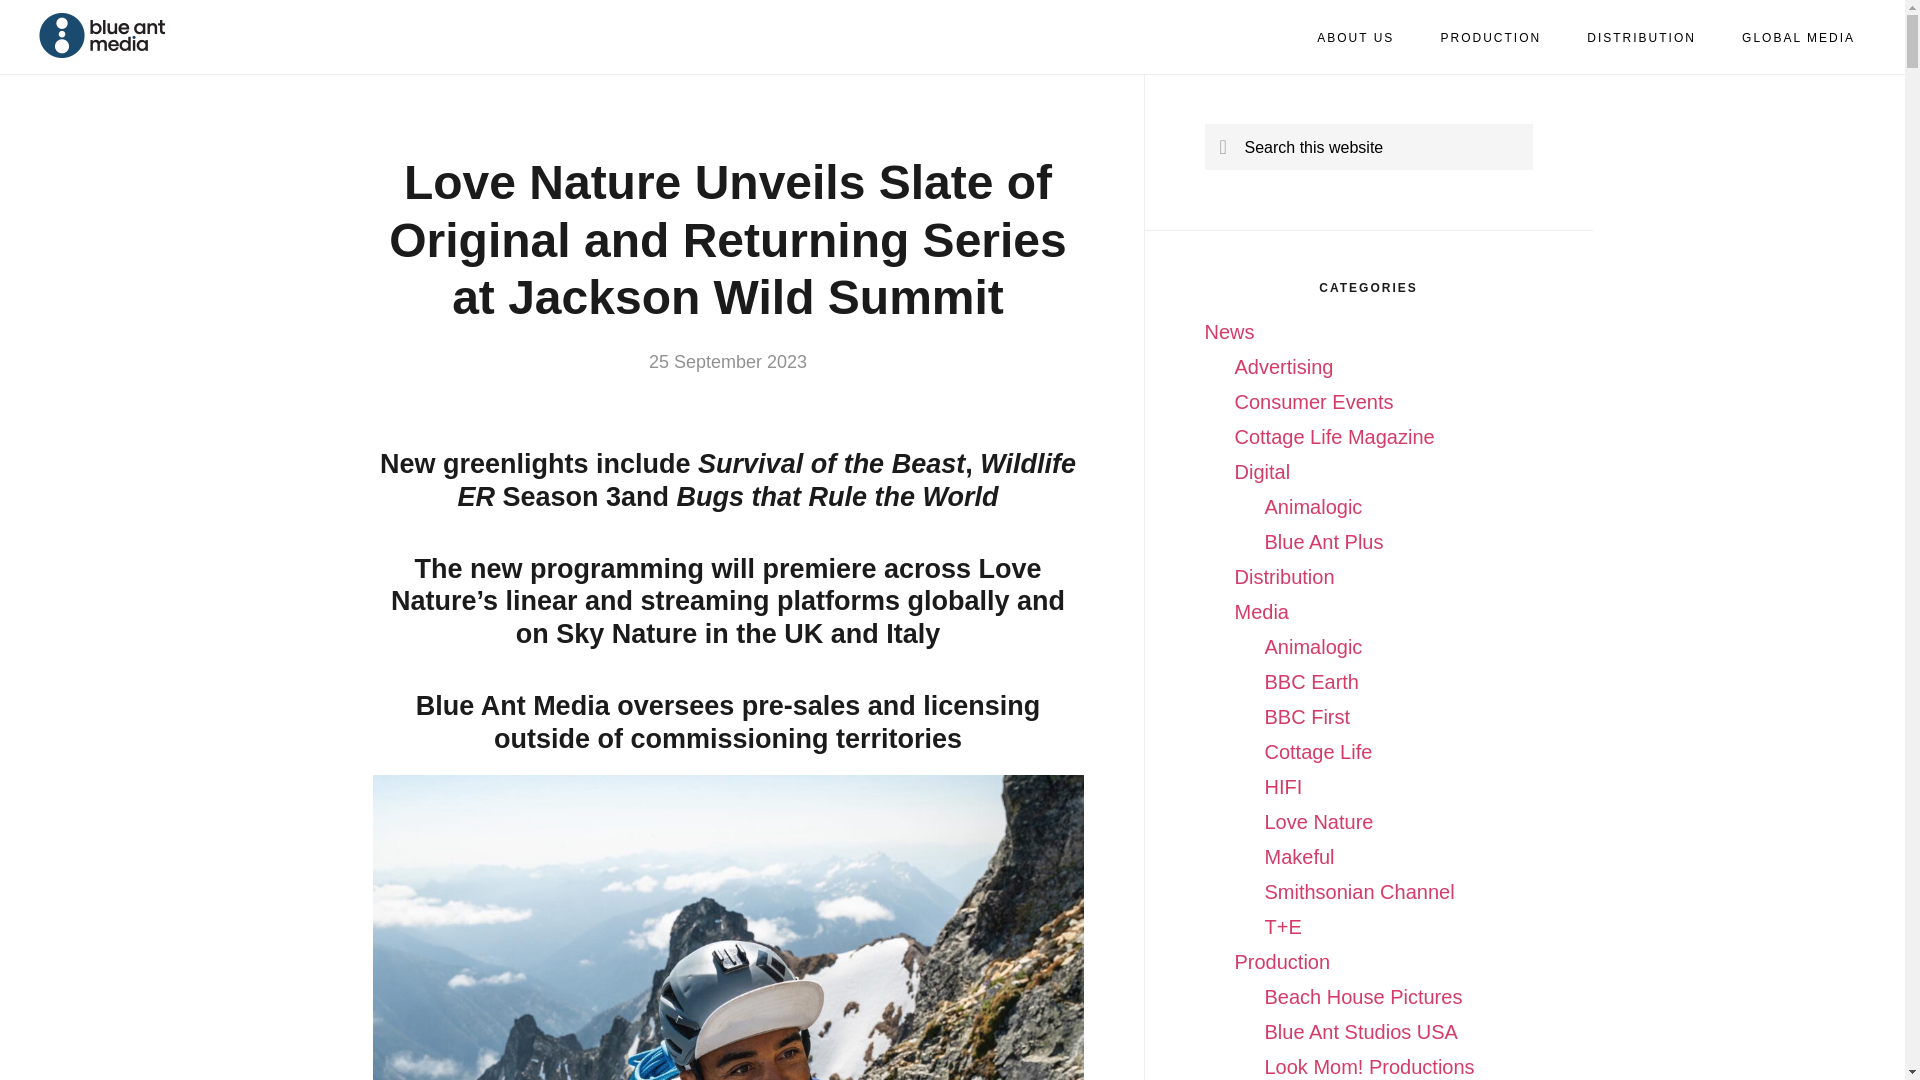  What do you see at coordinates (130, 36) in the screenshot?
I see `BLUE ANT MEDIA` at bounding box center [130, 36].